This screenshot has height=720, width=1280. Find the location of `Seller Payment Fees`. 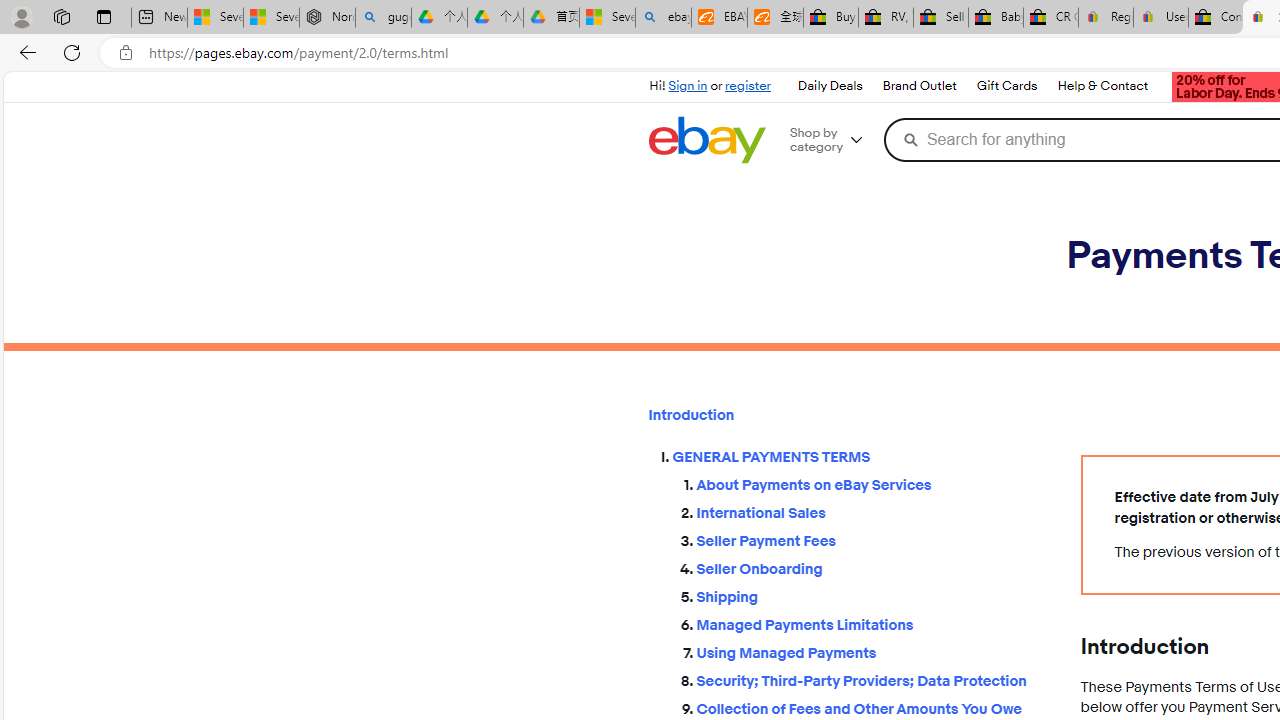

Seller Payment Fees is located at coordinates (872, 537).